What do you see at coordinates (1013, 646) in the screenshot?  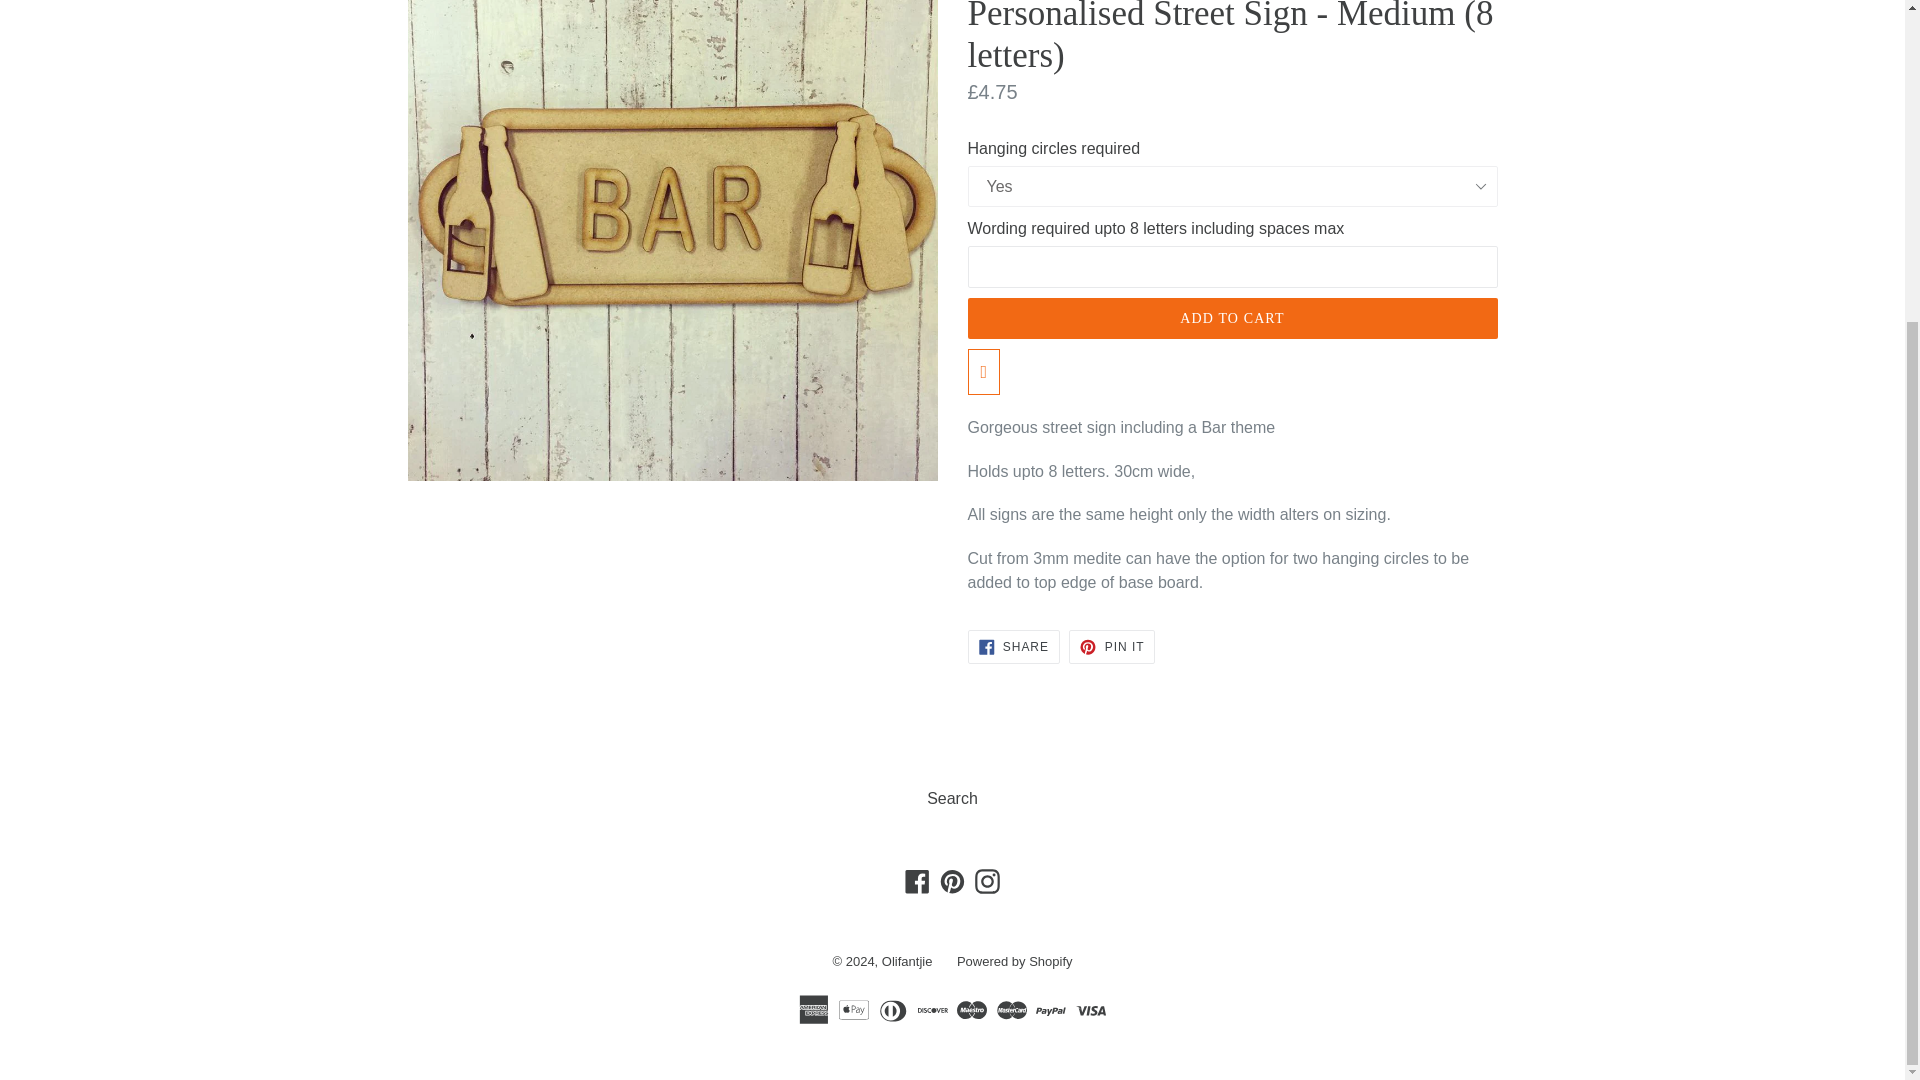 I see `Share on Facebook` at bounding box center [1013, 646].